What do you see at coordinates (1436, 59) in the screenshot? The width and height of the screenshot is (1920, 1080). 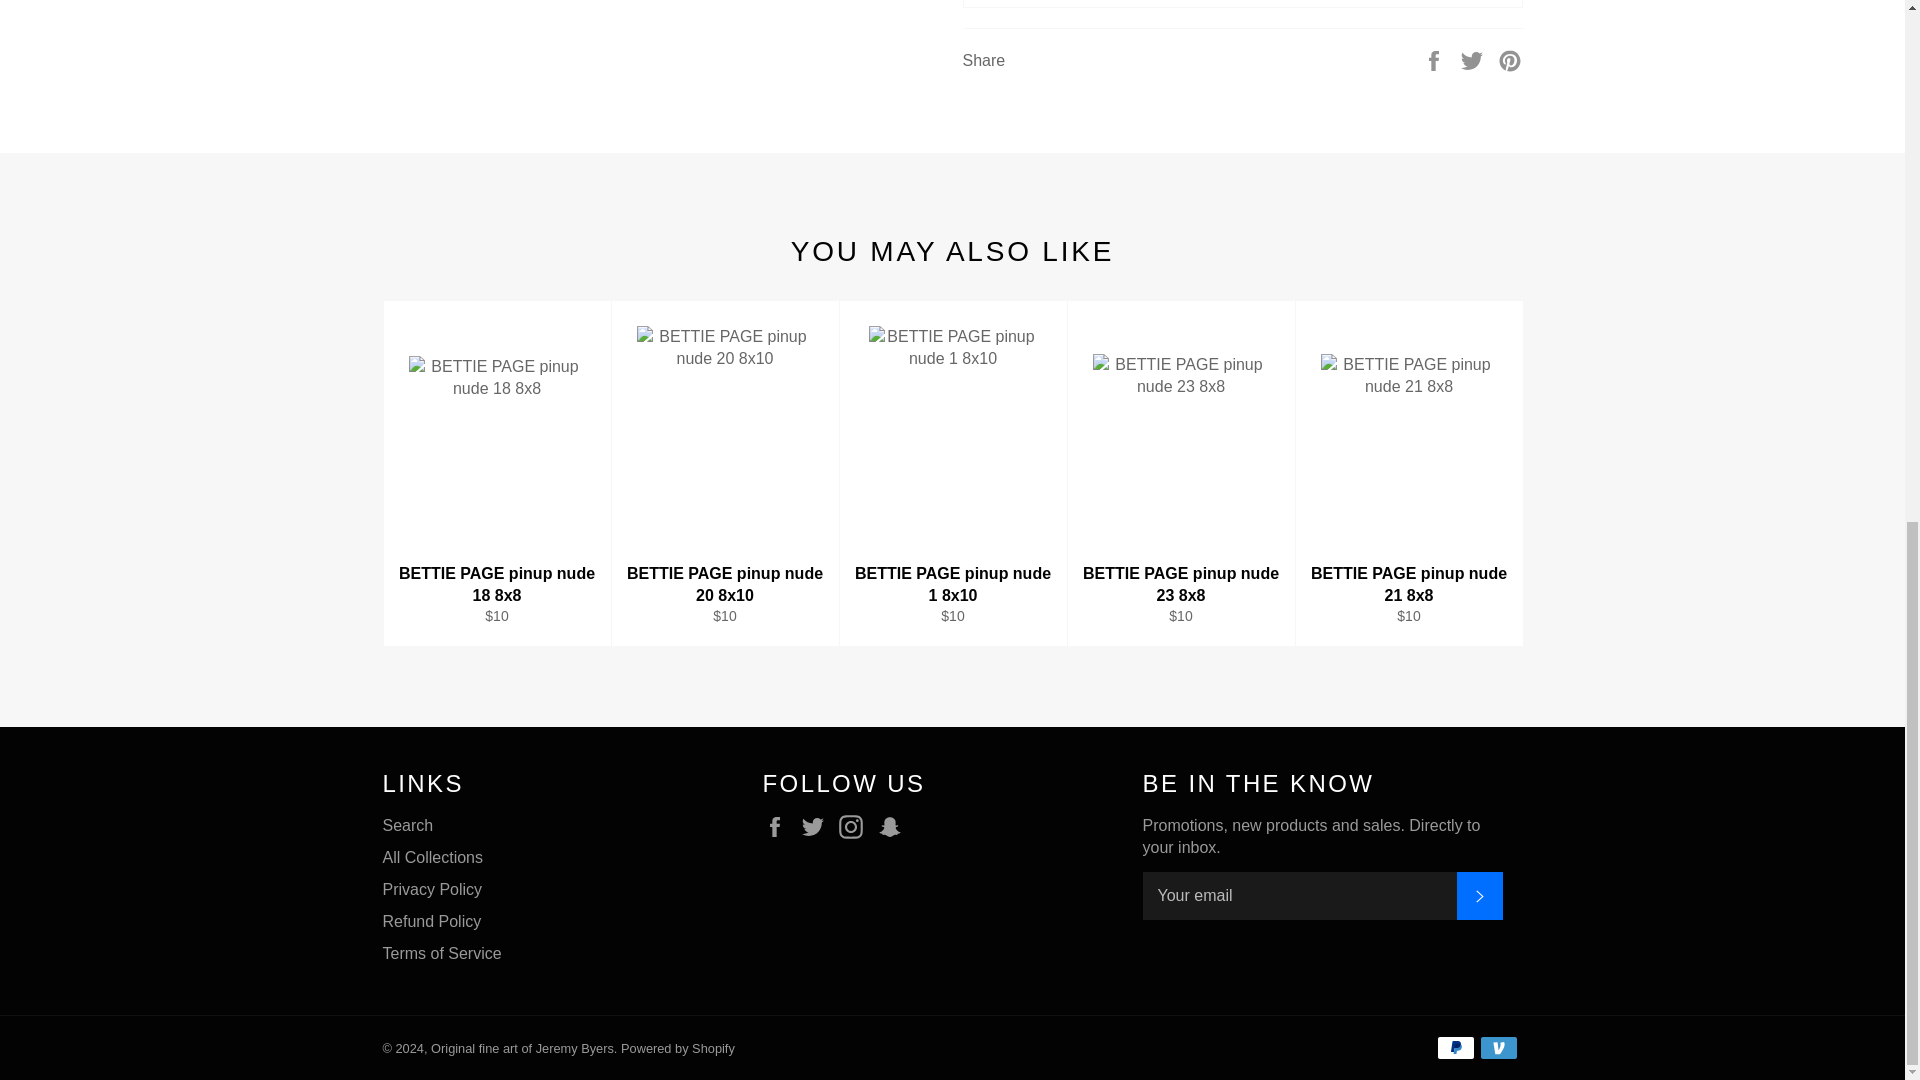 I see `Share on Facebook` at bounding box center [1436, 59].